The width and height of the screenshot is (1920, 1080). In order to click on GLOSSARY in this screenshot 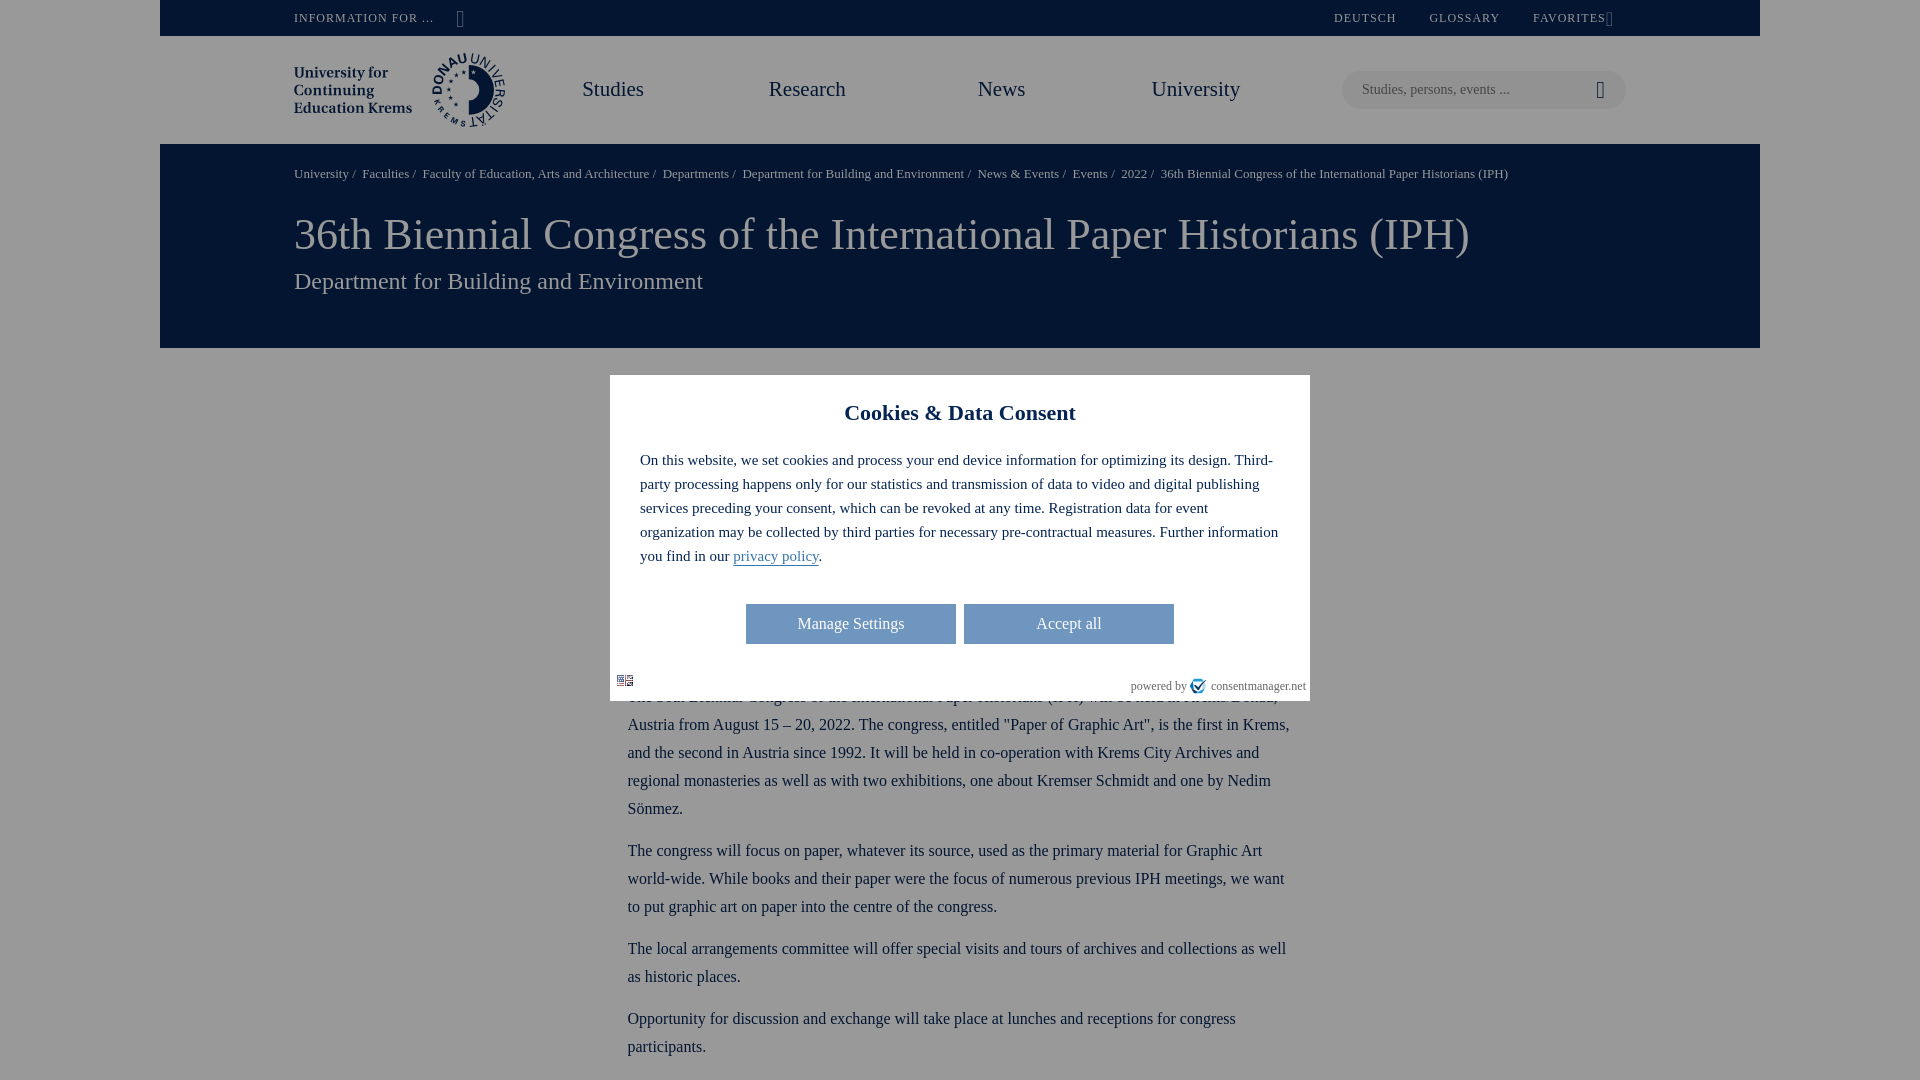, I will do `click(1464, 18)`.